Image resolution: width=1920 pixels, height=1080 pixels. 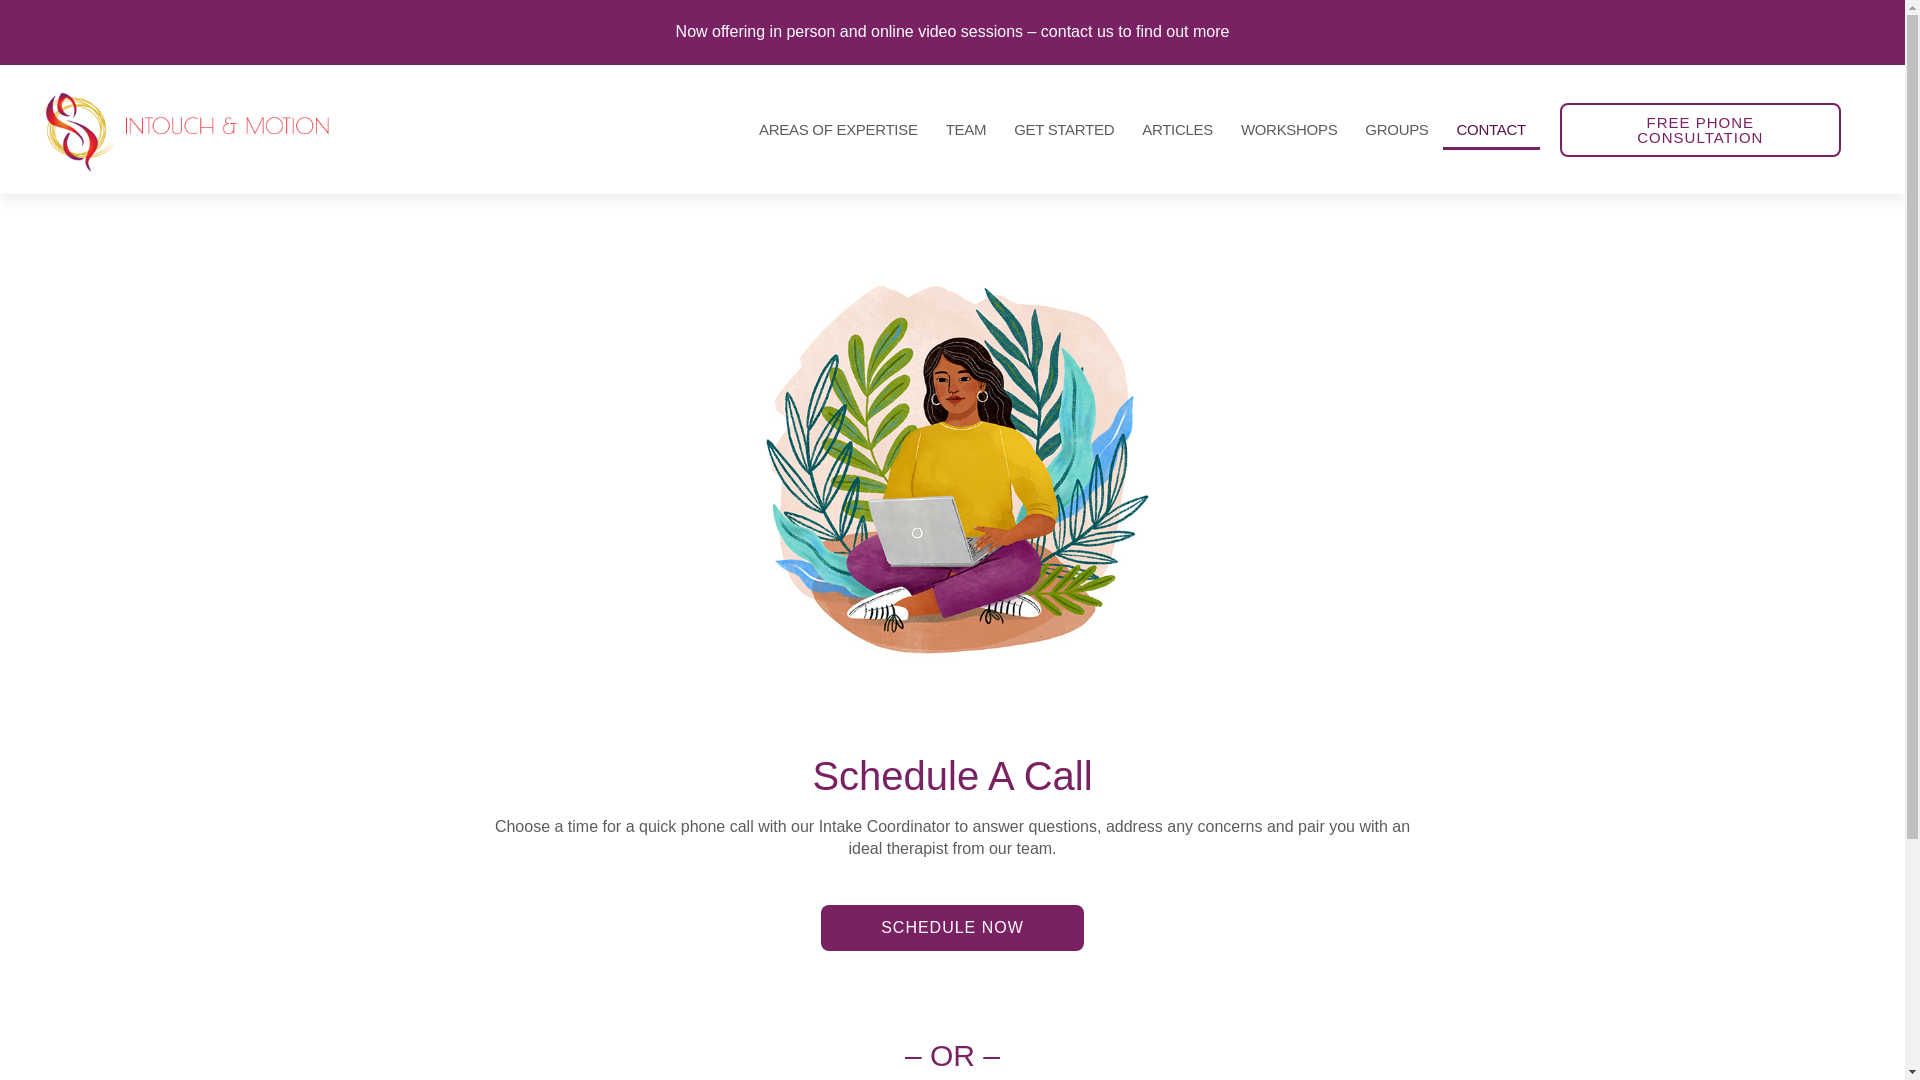 What do you see at coordinates (1288, 130) in the screenshot?
I see `WORKSHOPS` at bounding box center [1288, 130].